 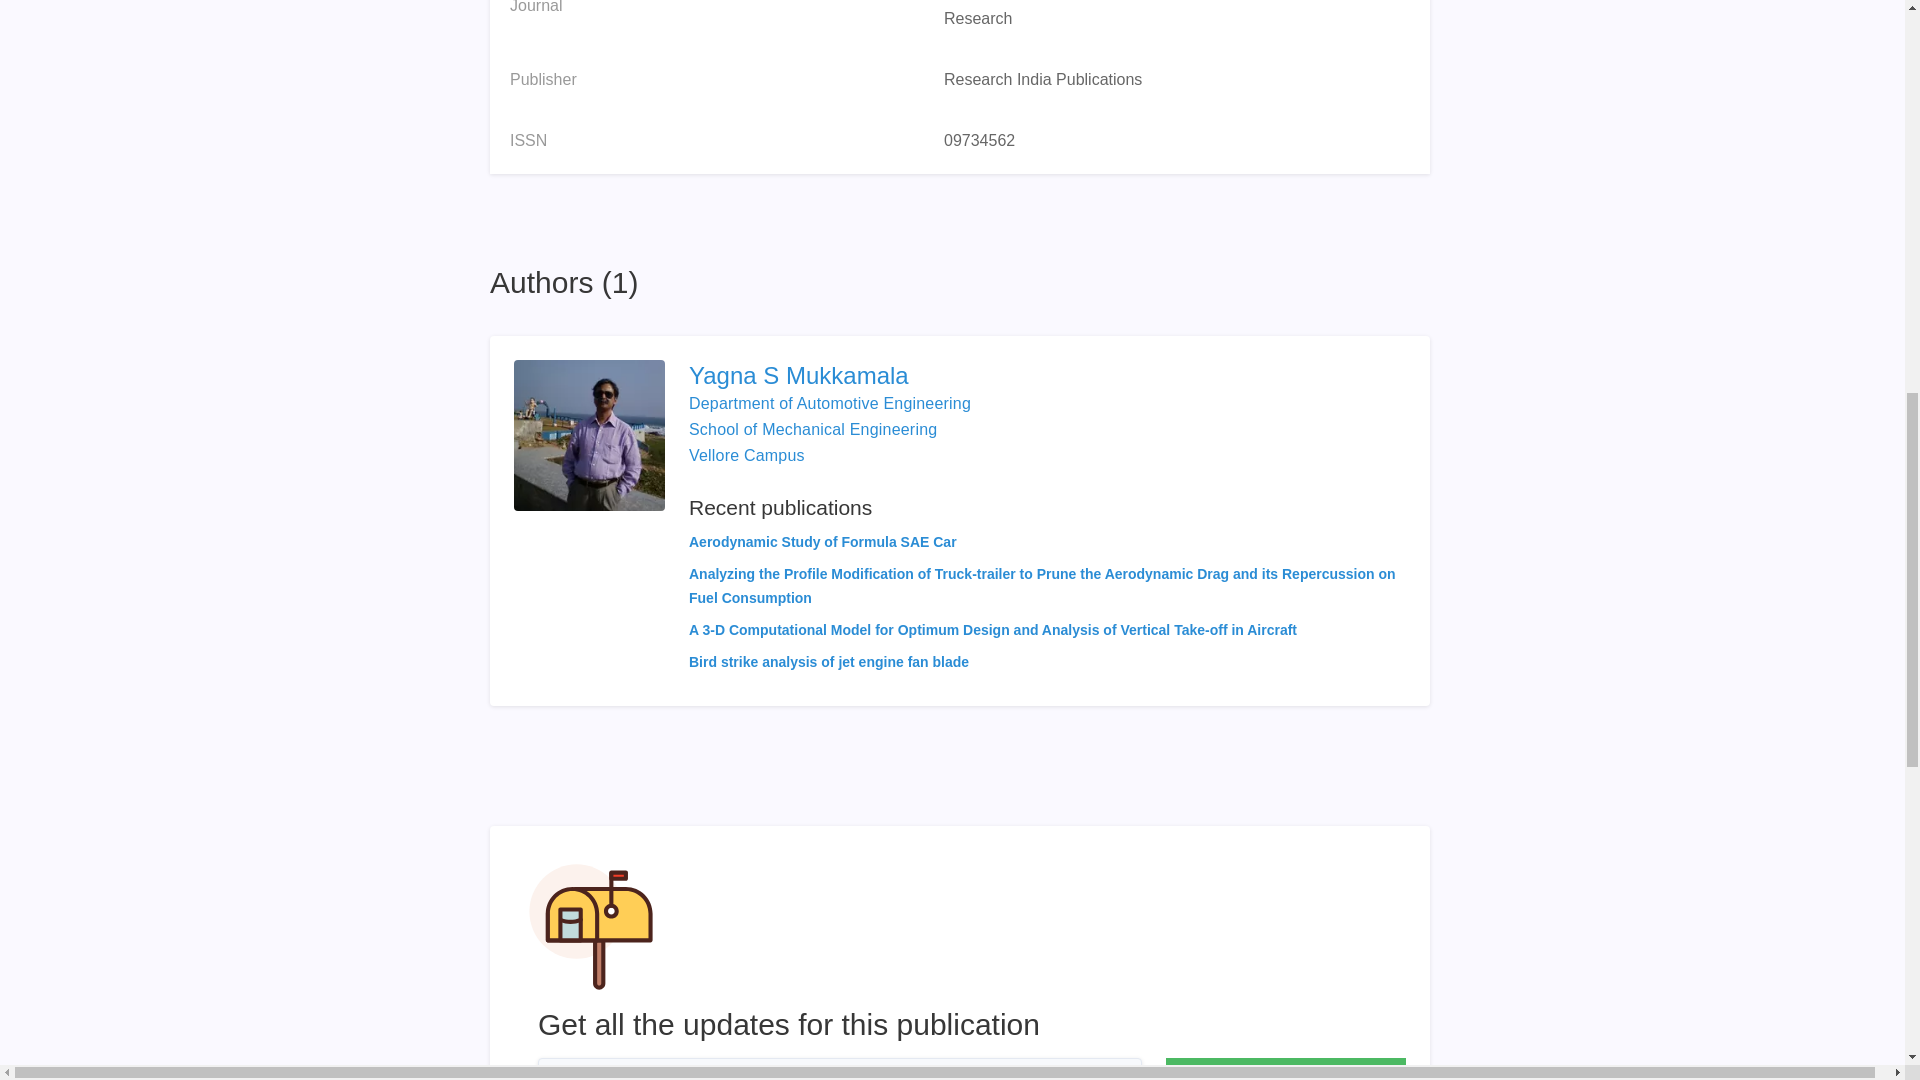 I want to click on Subscribe form hero illustration, so click(x=591, y=926).